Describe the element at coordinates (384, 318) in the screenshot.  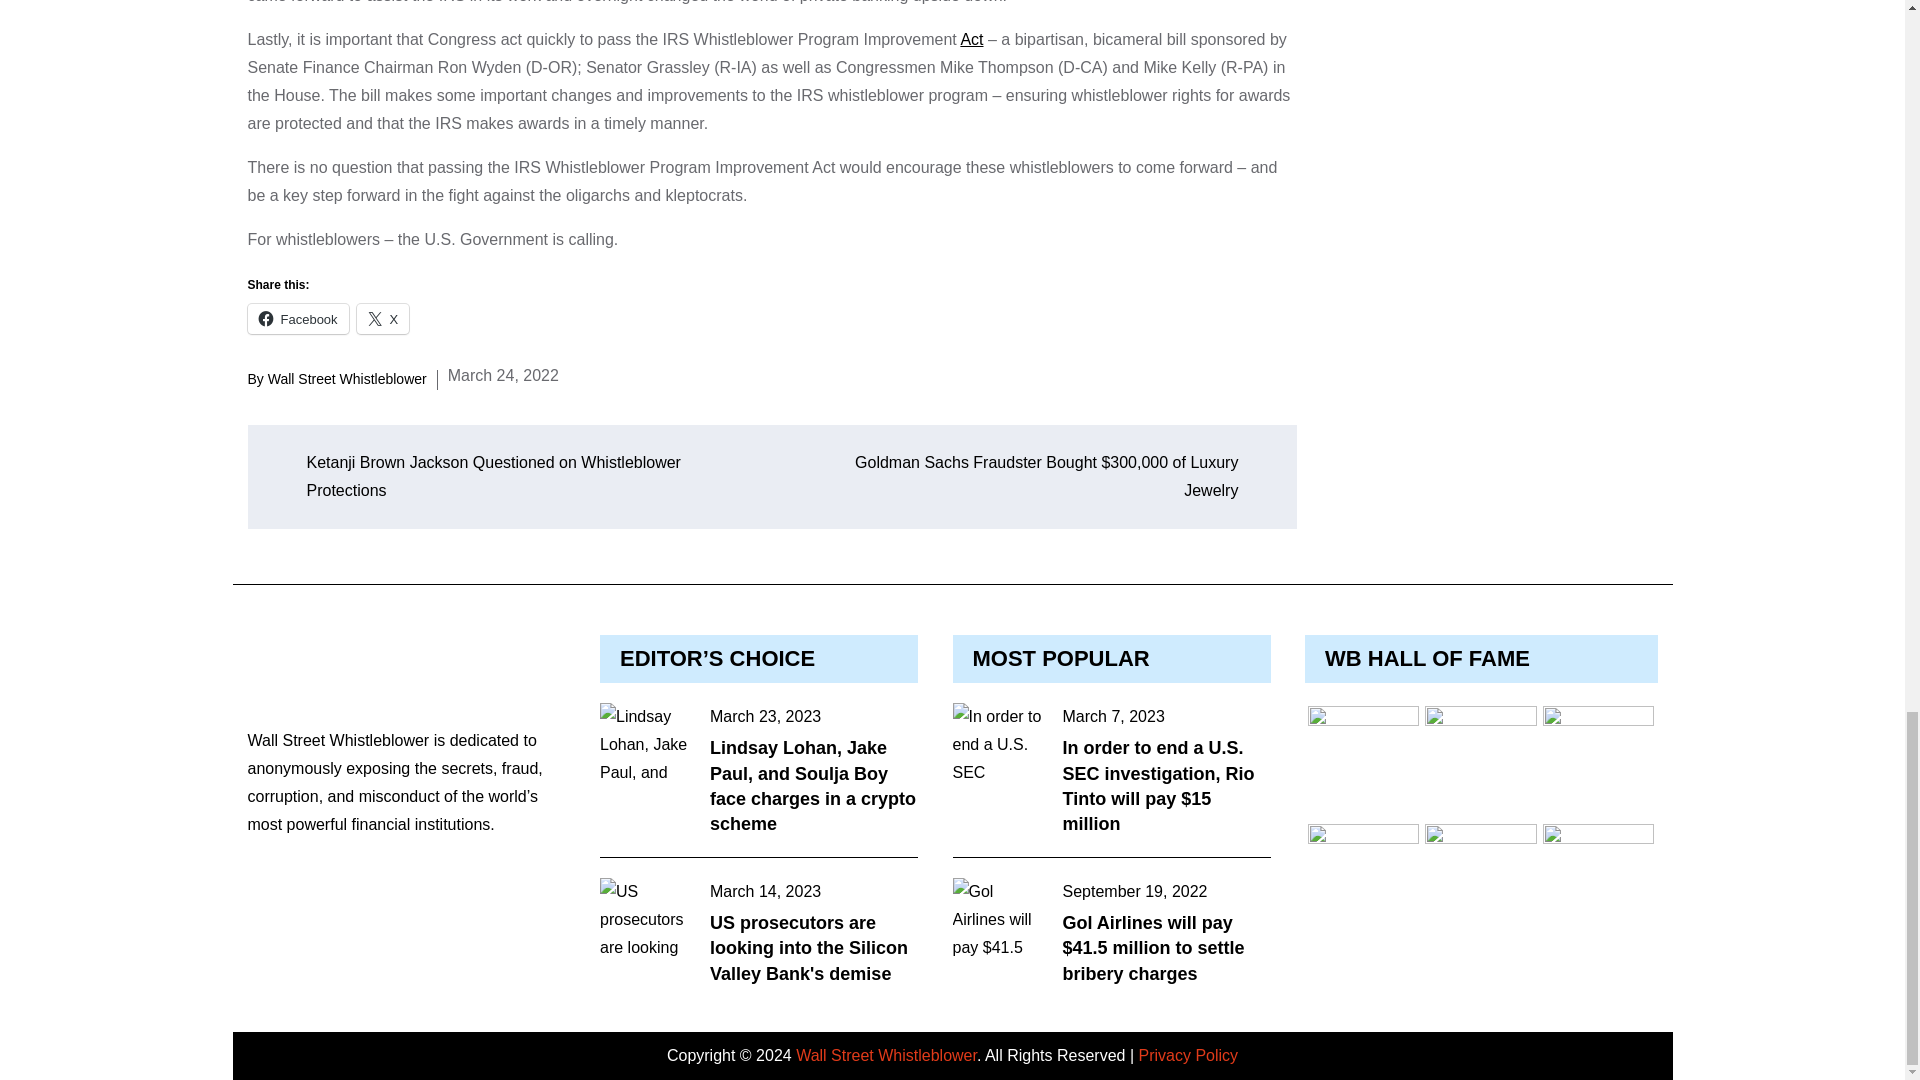
I see `Click to share on X` at that location.